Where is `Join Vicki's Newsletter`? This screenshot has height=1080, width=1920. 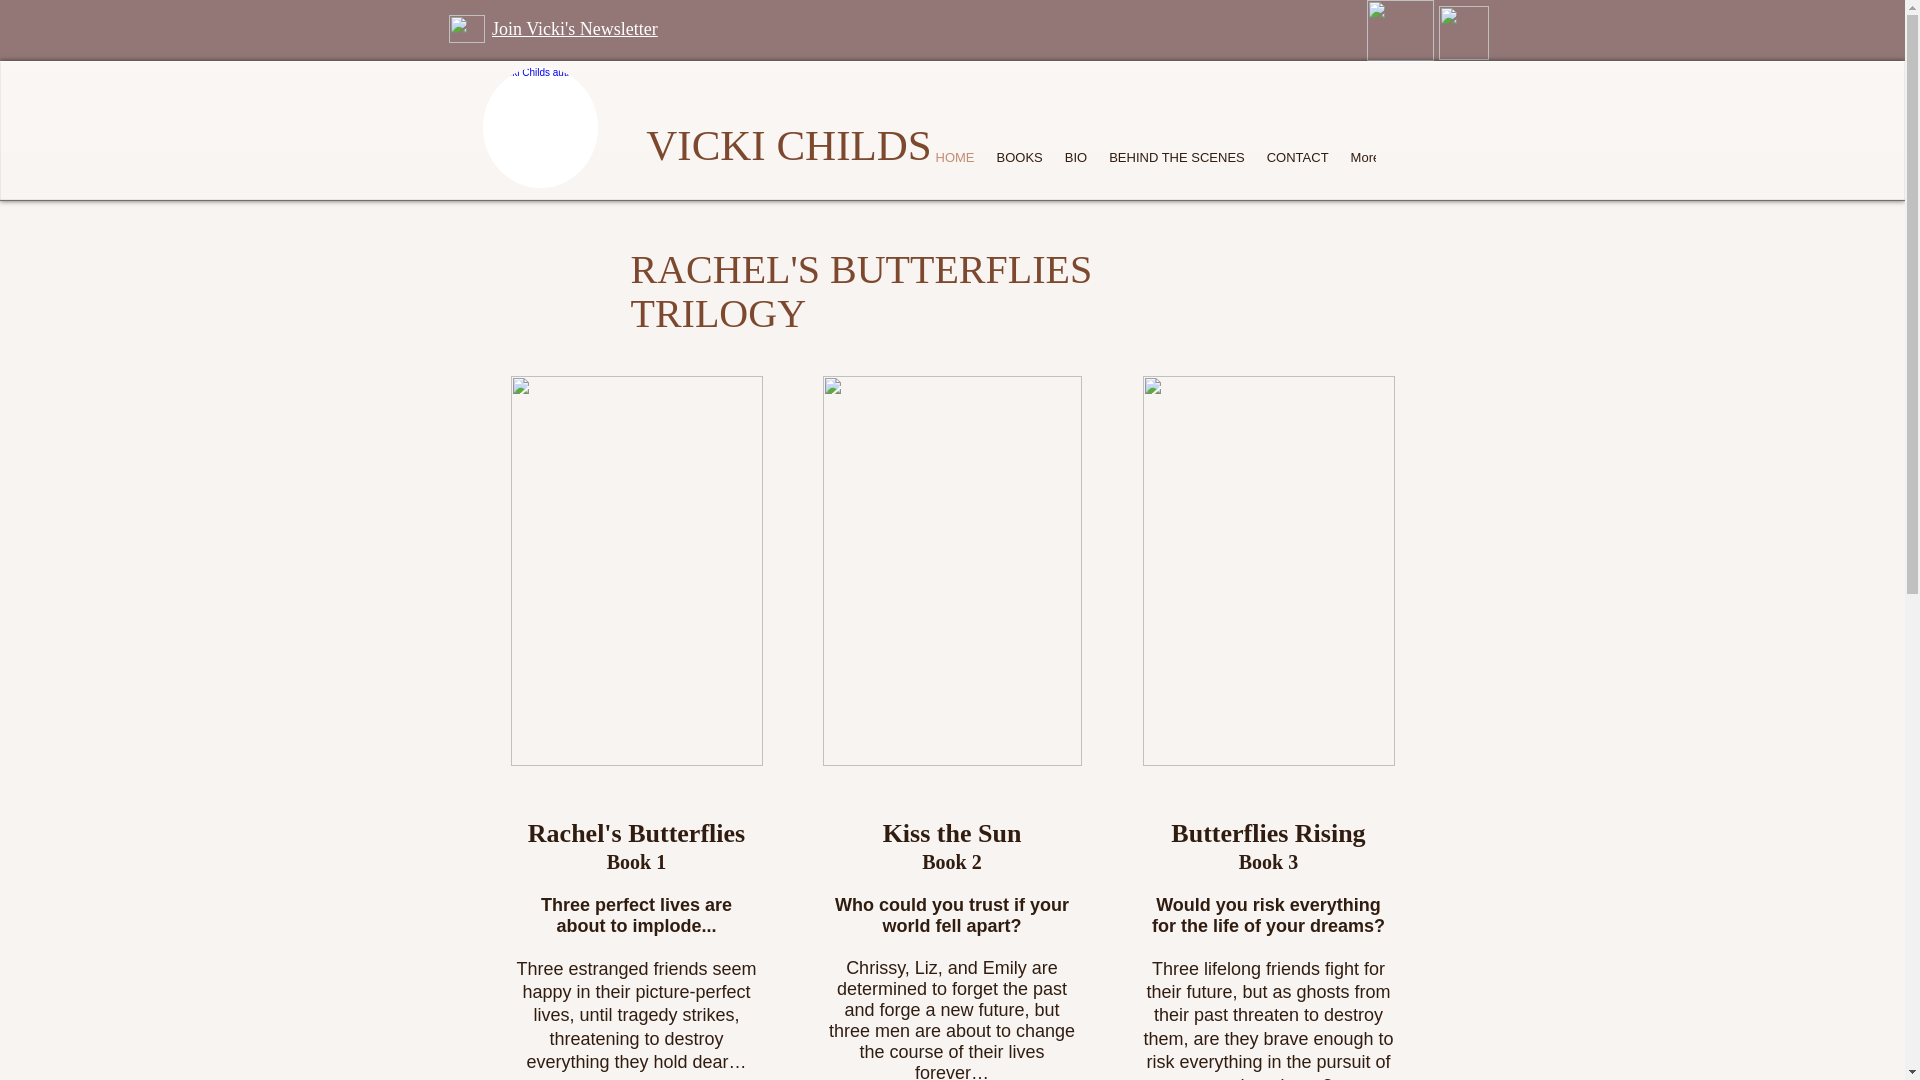 Join Vicki's Newsletter is located at coordinates (574, 28).